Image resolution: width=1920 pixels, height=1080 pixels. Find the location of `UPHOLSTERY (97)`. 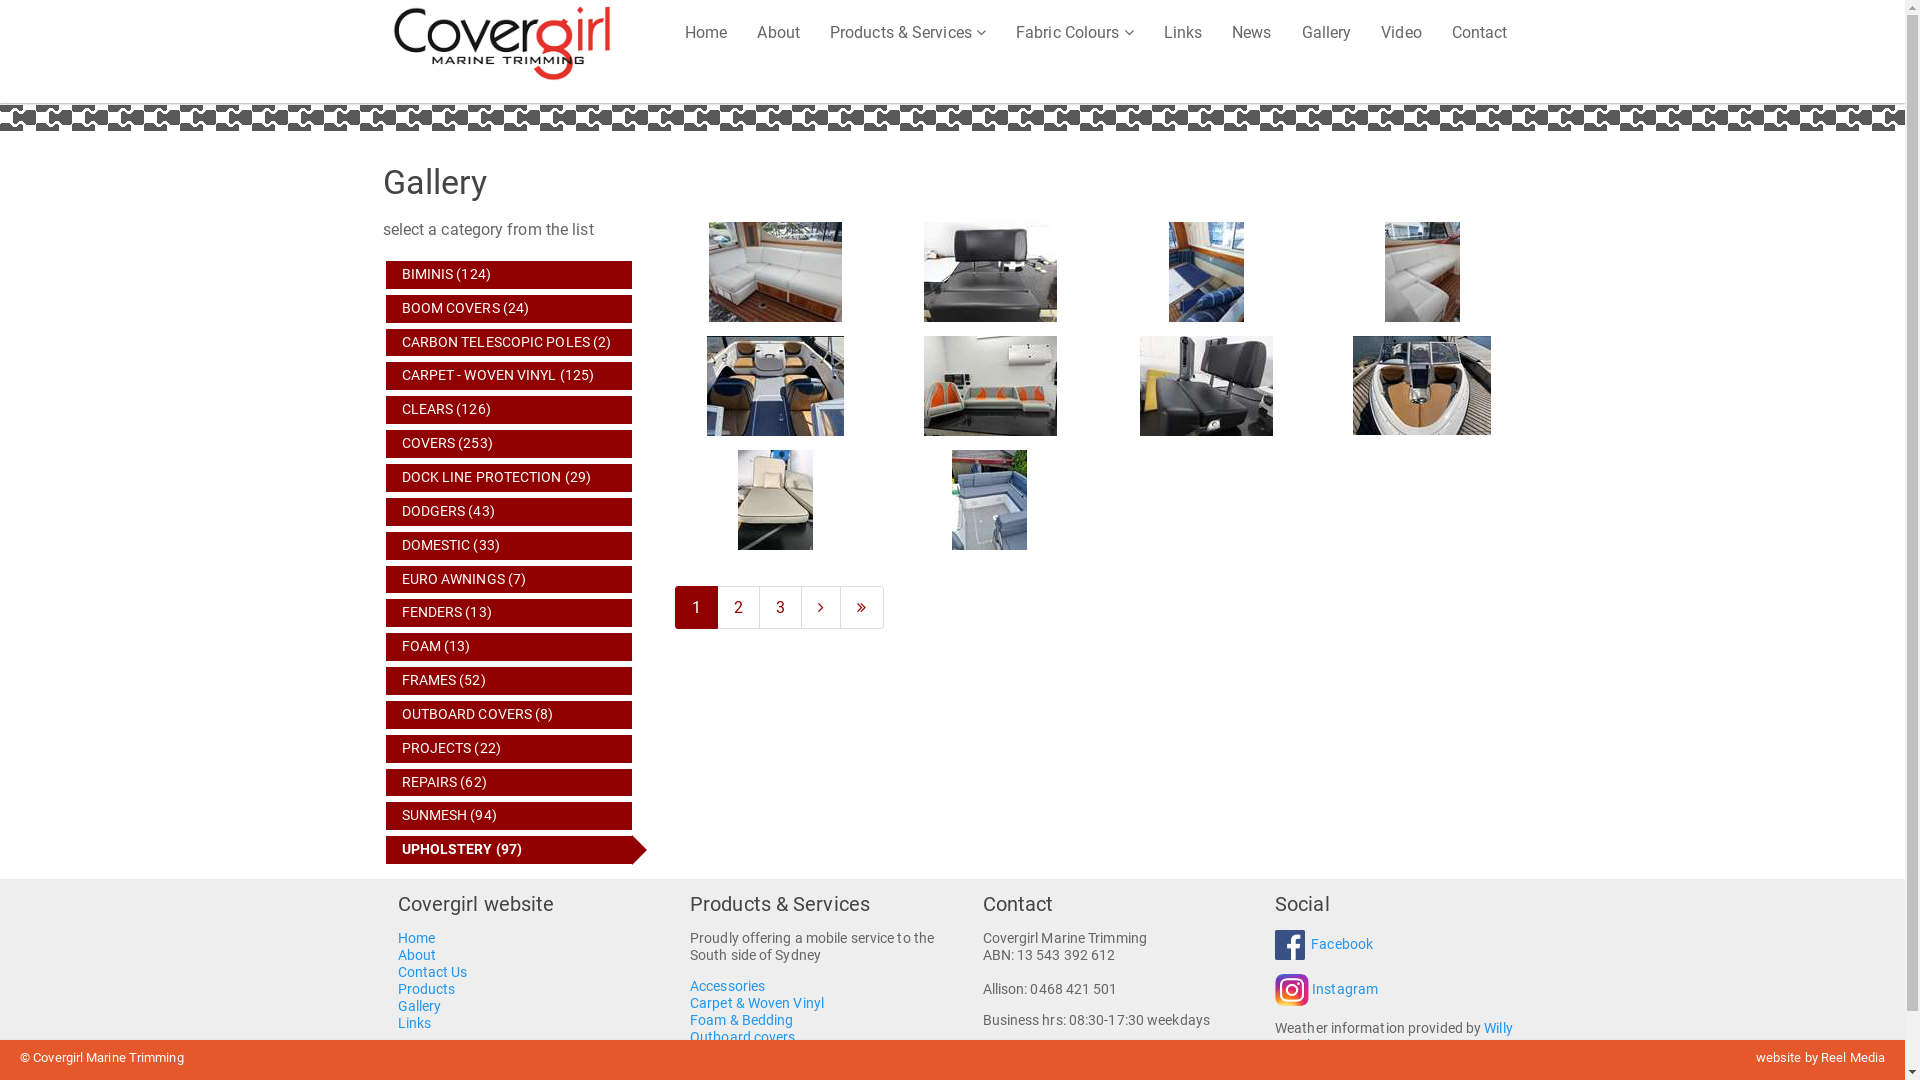

UPHOLSTERY (97) is located at coordinates (510, 850).